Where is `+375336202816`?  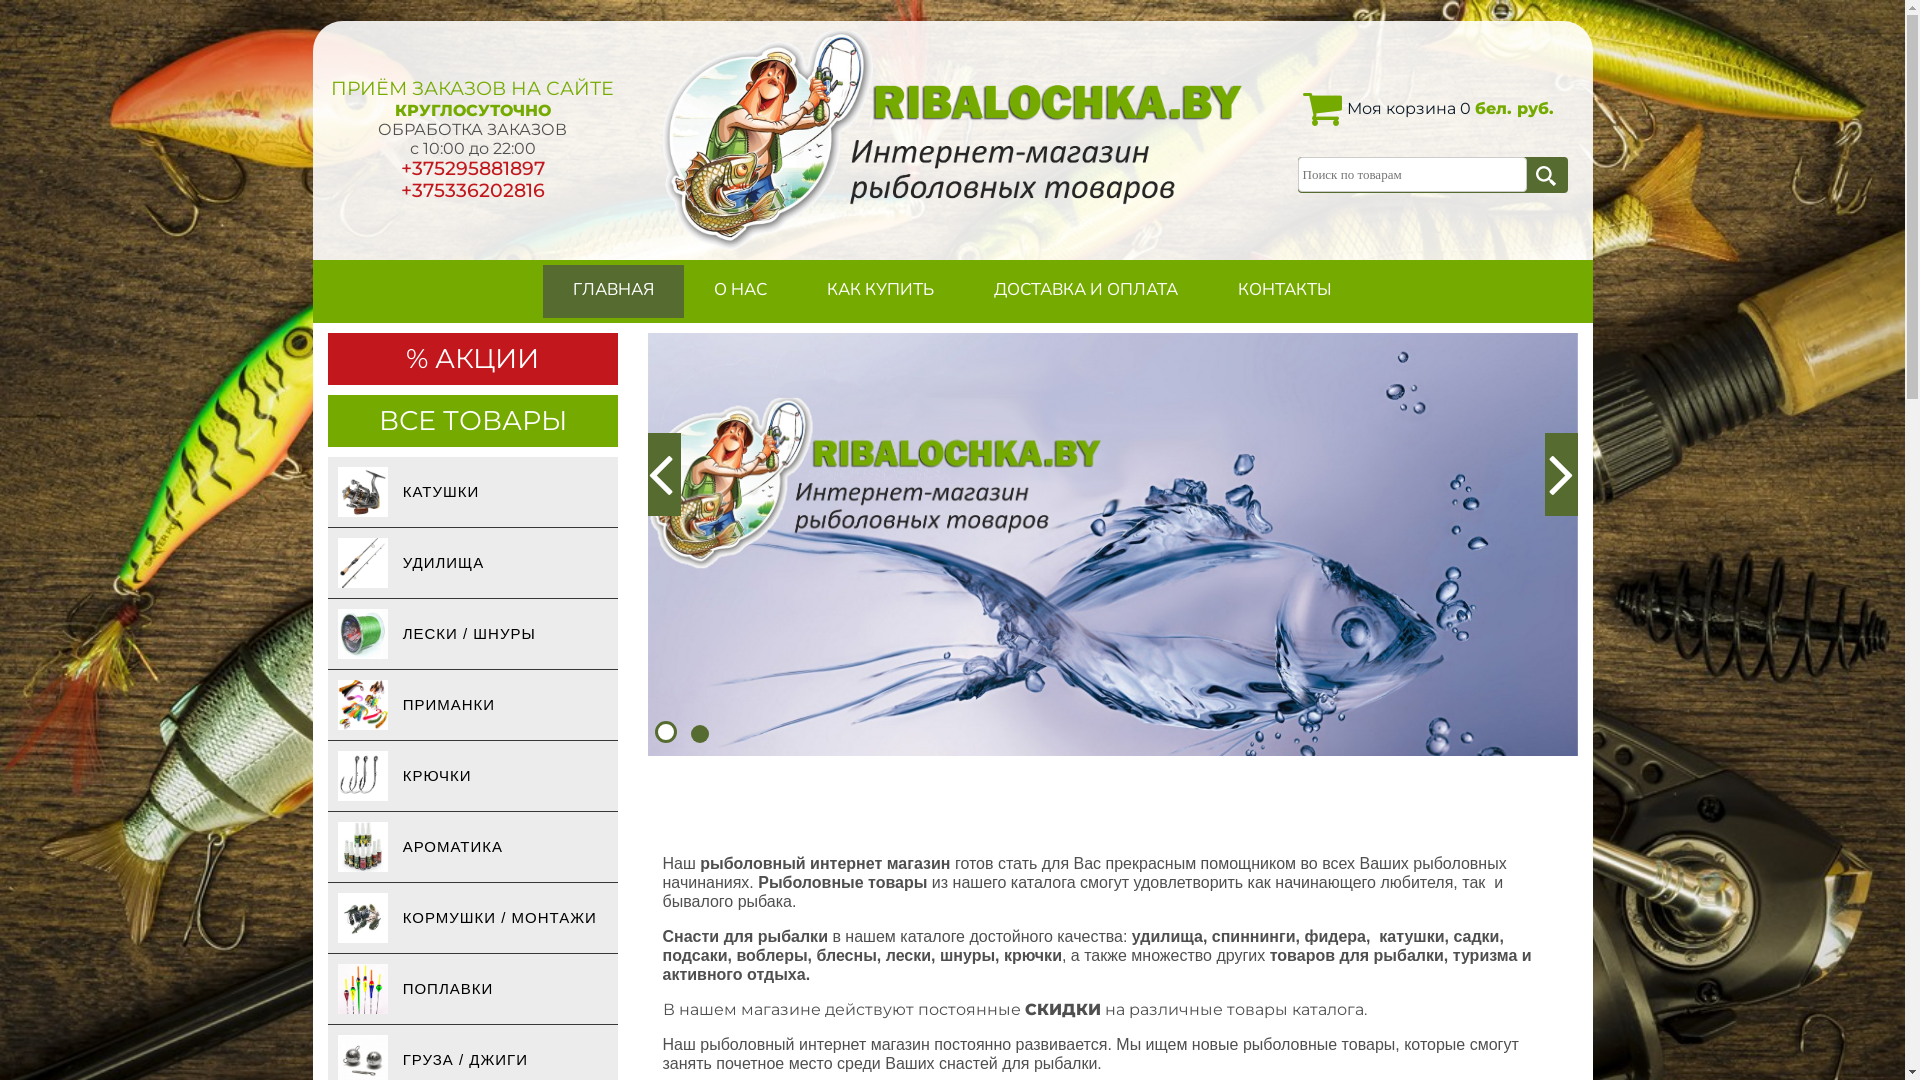
+375336202816 is located at coordinates (472, 190).